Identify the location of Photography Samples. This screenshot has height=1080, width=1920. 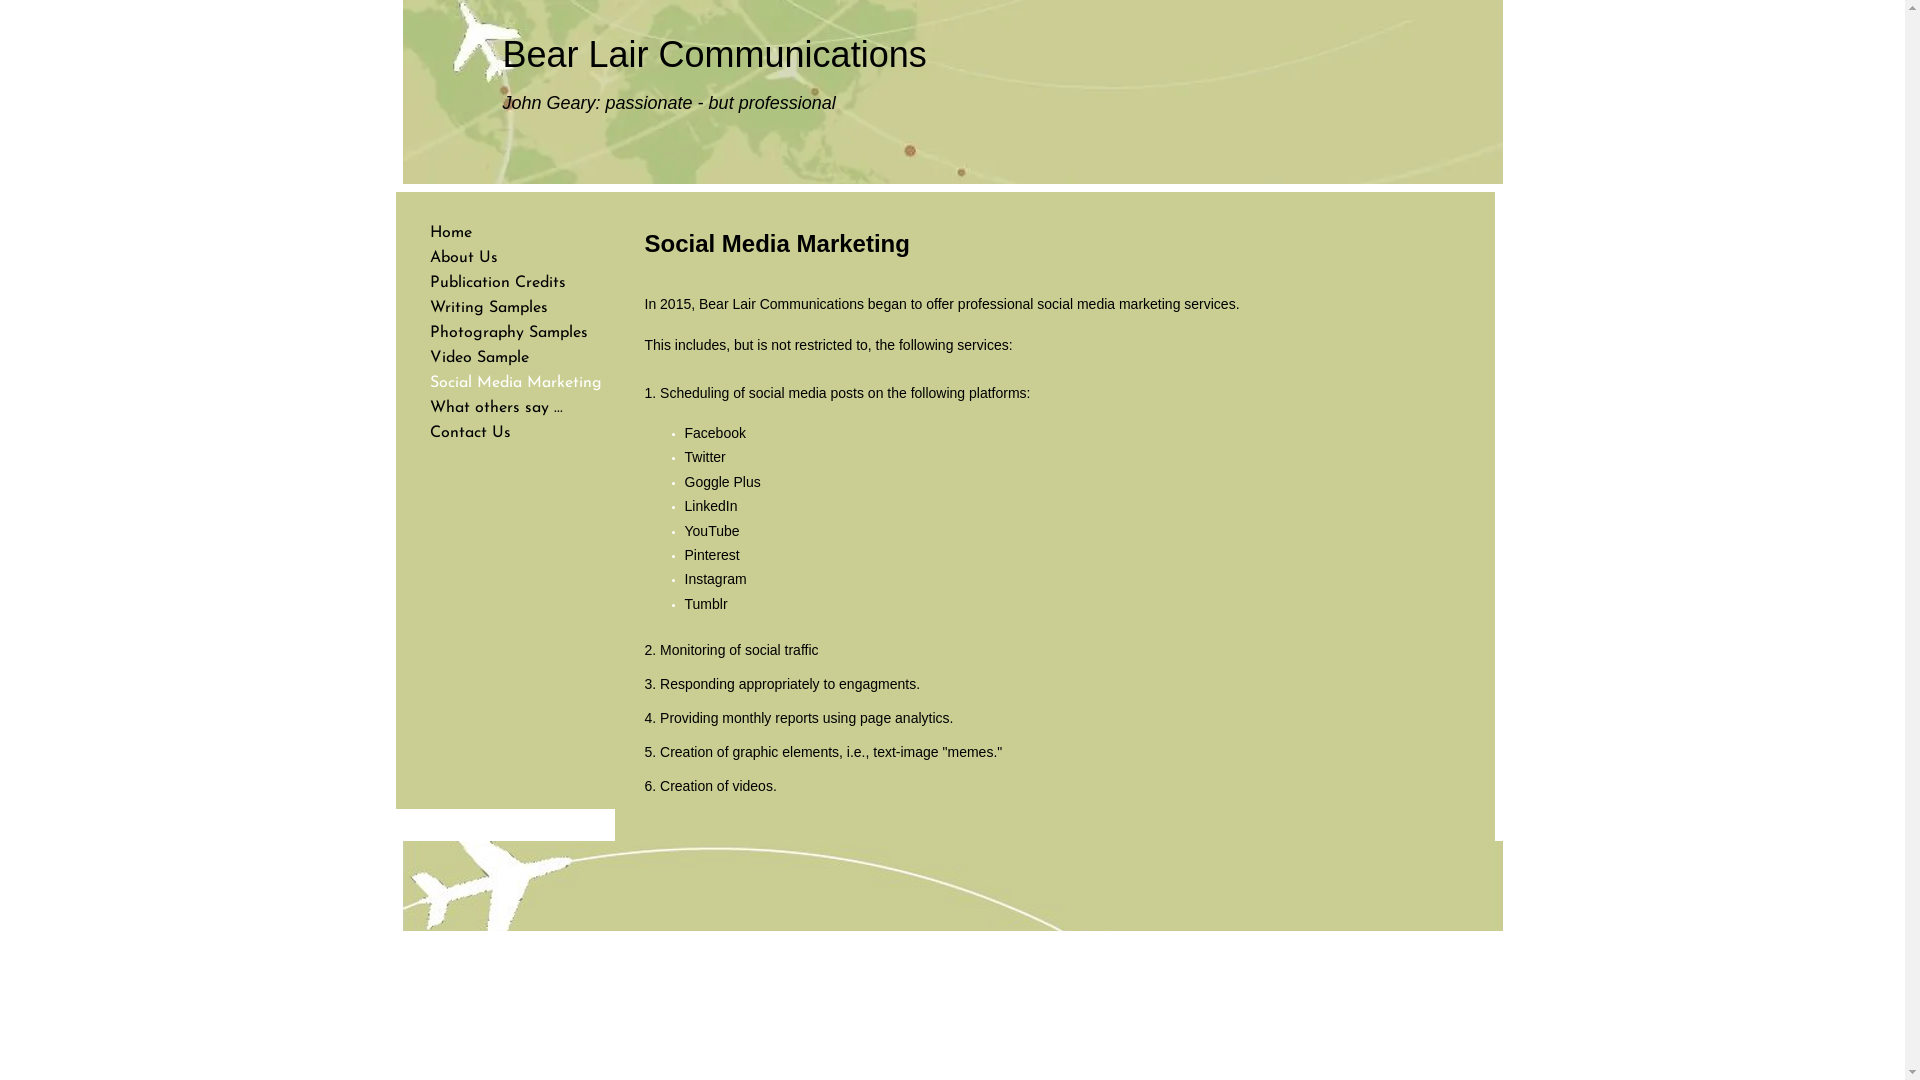
(509, 333).